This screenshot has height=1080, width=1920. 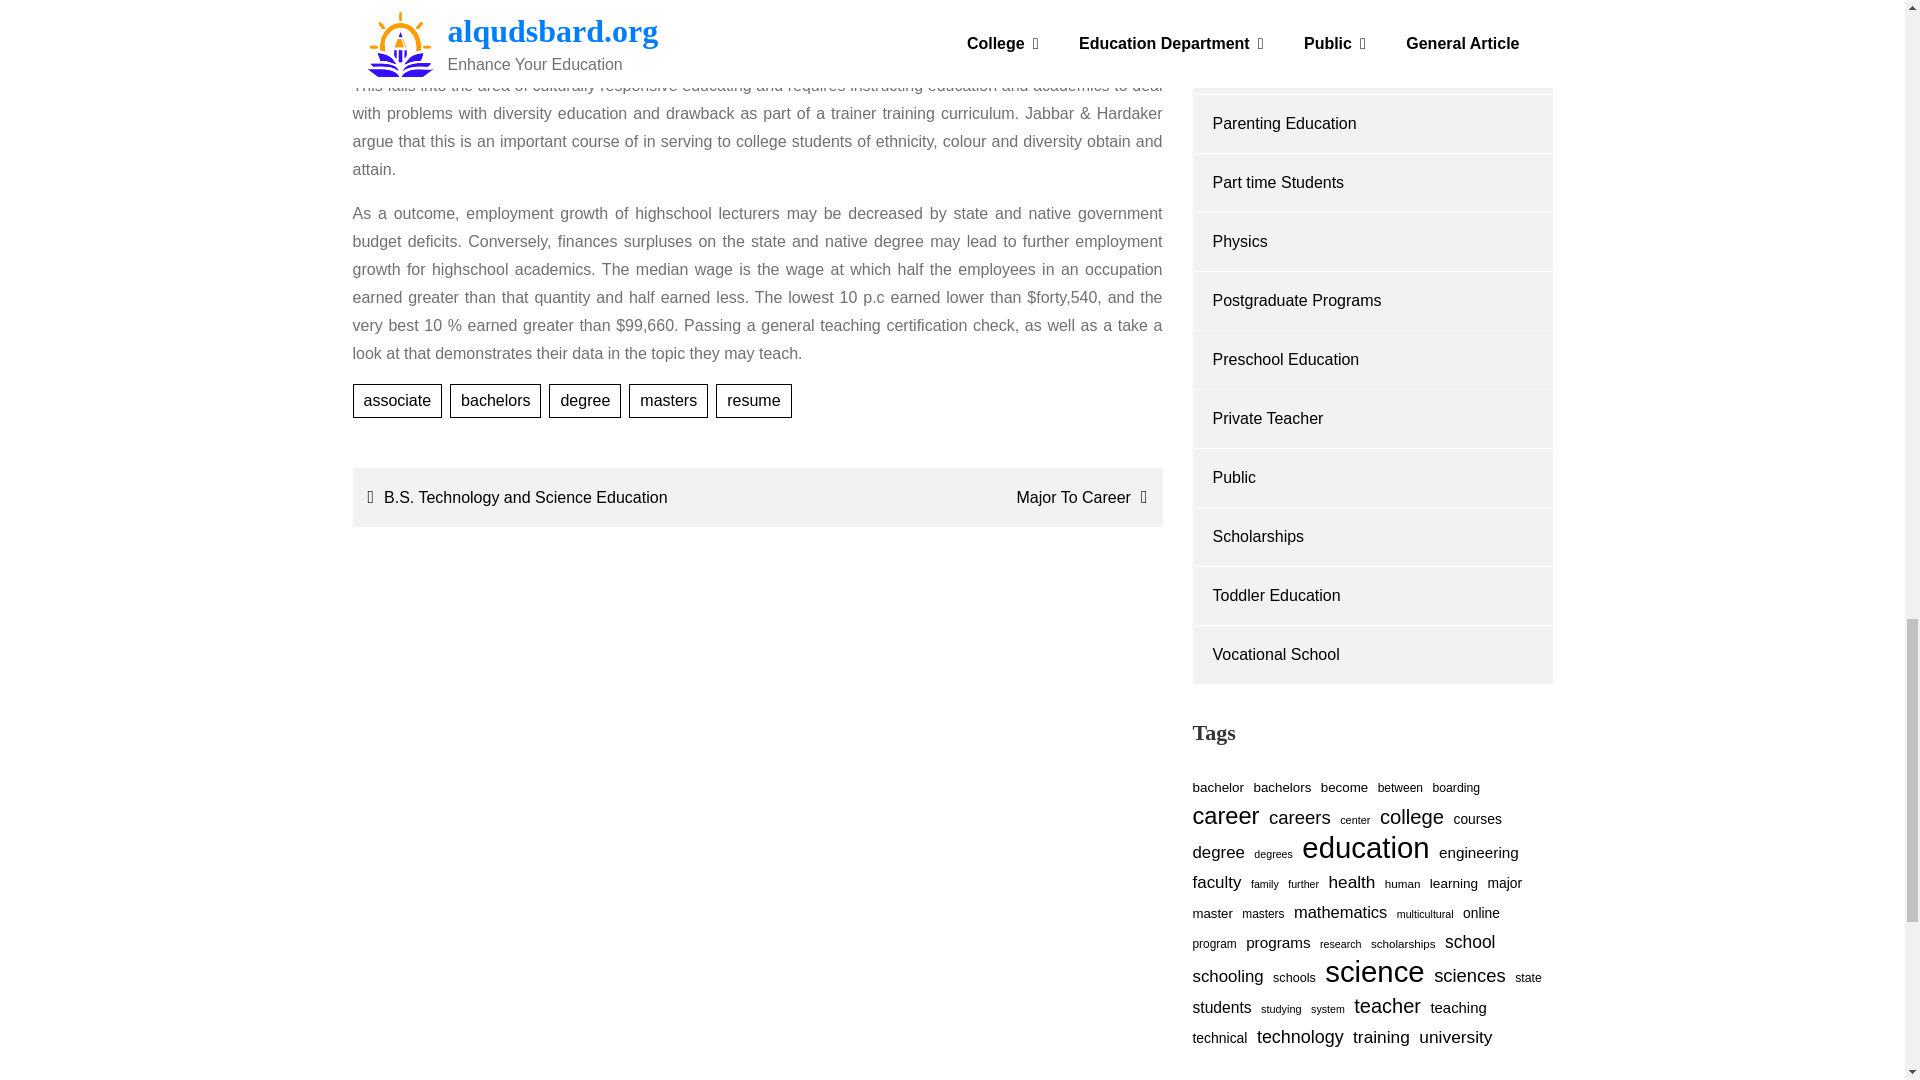 I want to click on Major To Career, so click(x=964, y=496).